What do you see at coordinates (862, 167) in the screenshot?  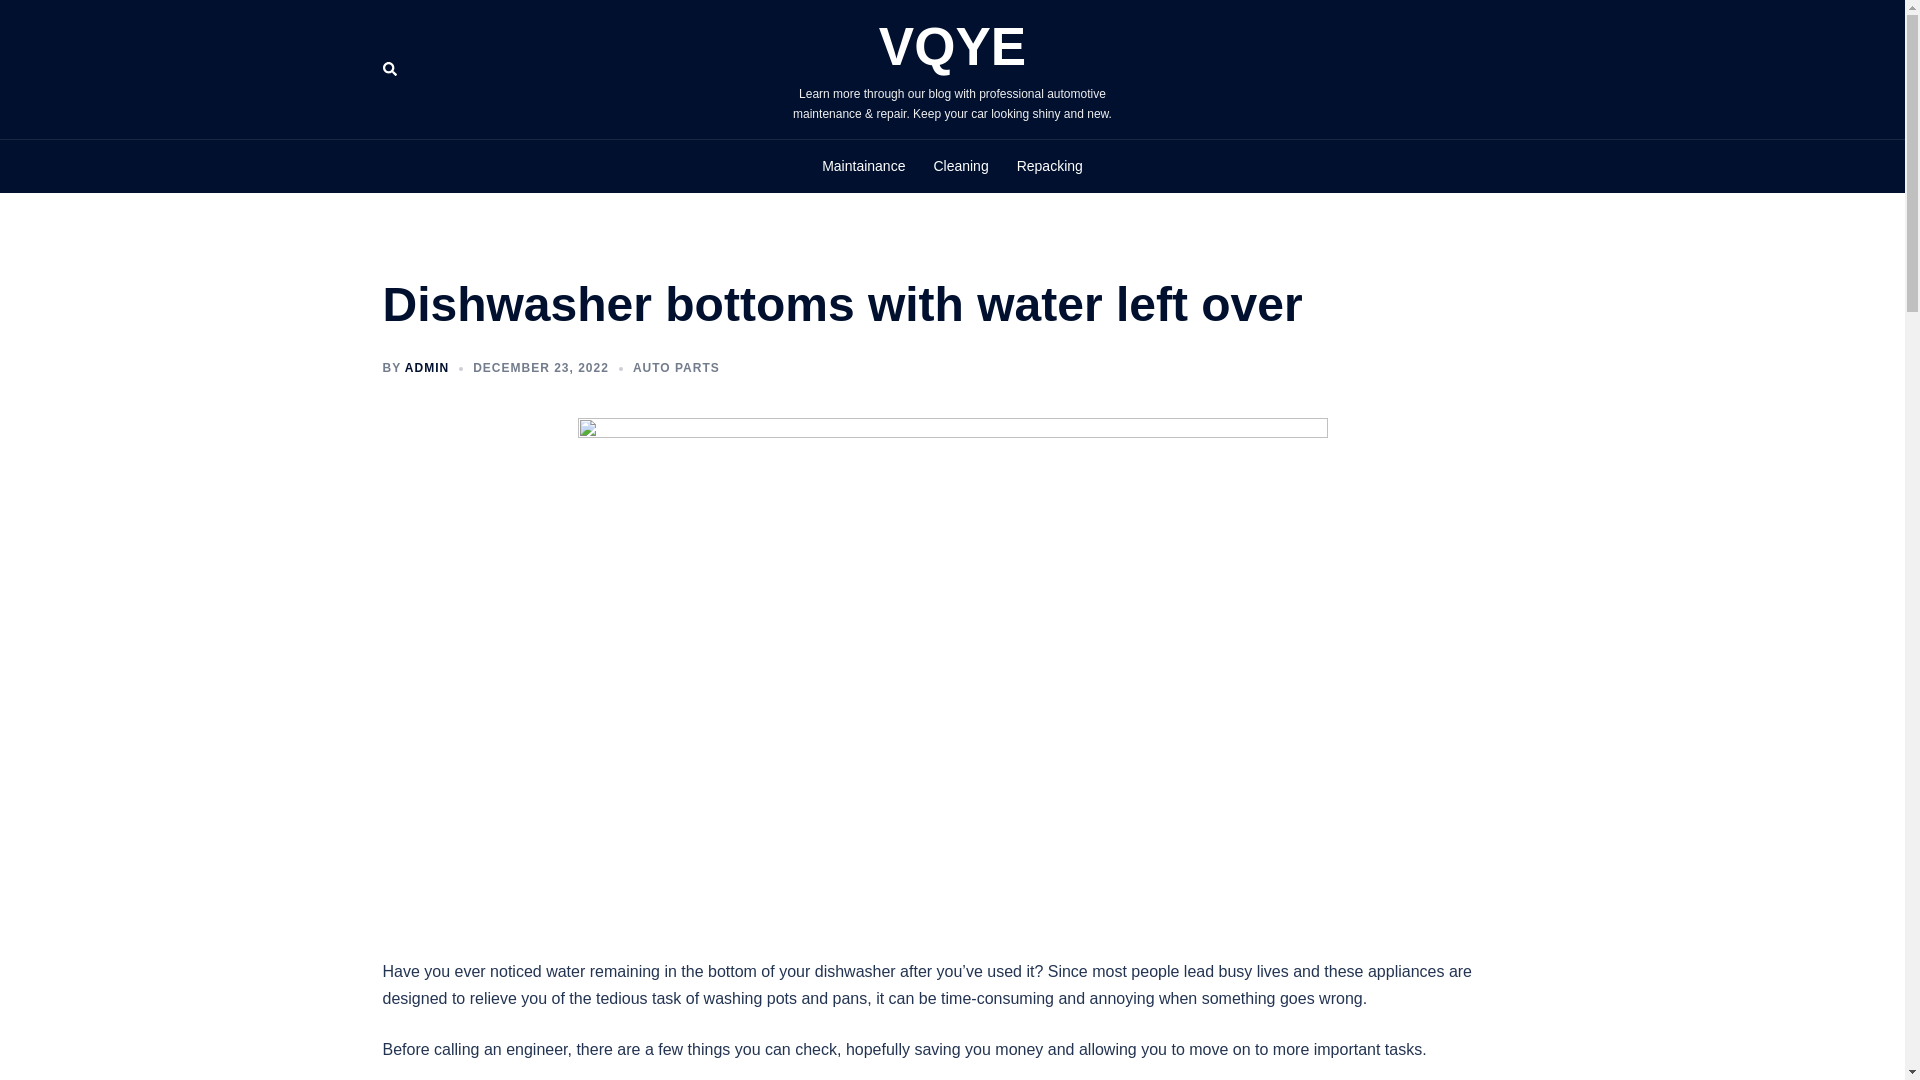 I see `Maintainance` at bounding box center [862, 167].